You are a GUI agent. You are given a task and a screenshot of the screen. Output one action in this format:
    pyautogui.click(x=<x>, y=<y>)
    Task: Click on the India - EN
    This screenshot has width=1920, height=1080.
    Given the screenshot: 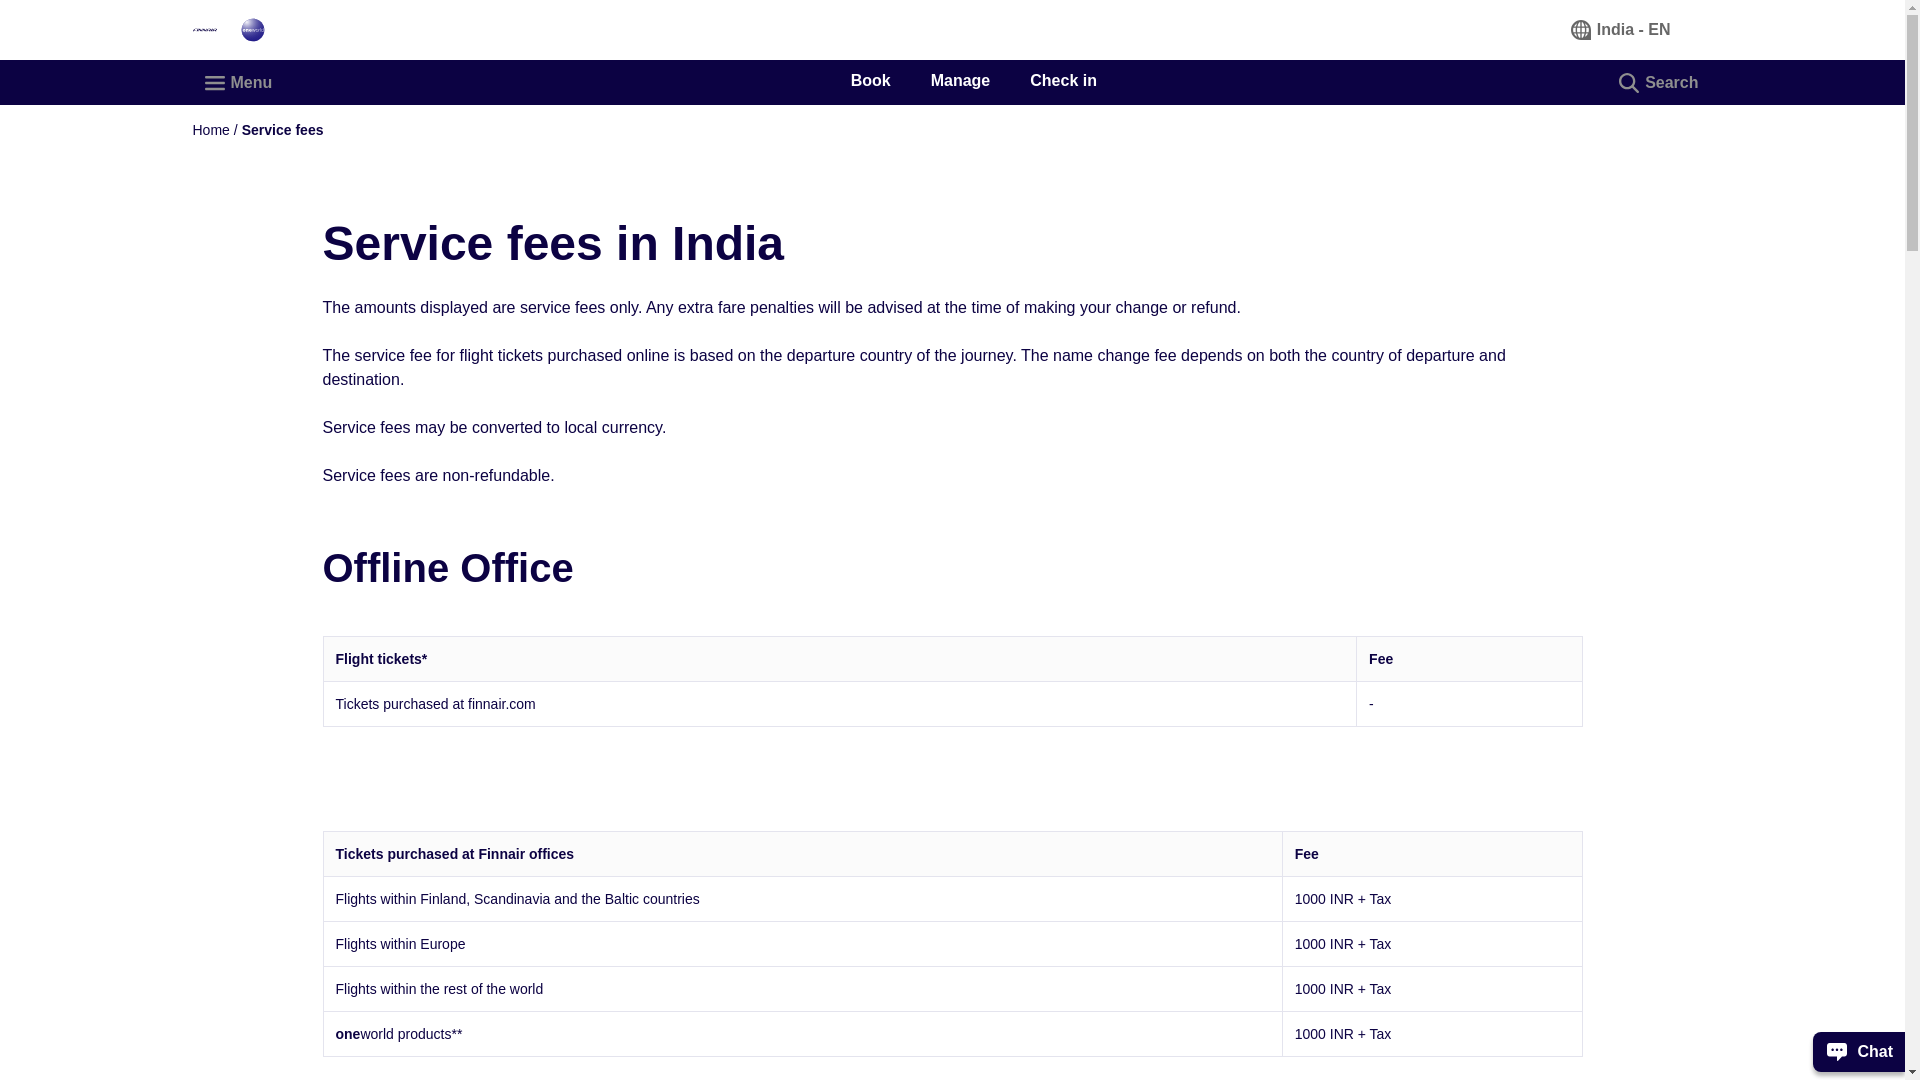 What is the action you would take?
    pyautogui.click(x=1622, y=29)
    